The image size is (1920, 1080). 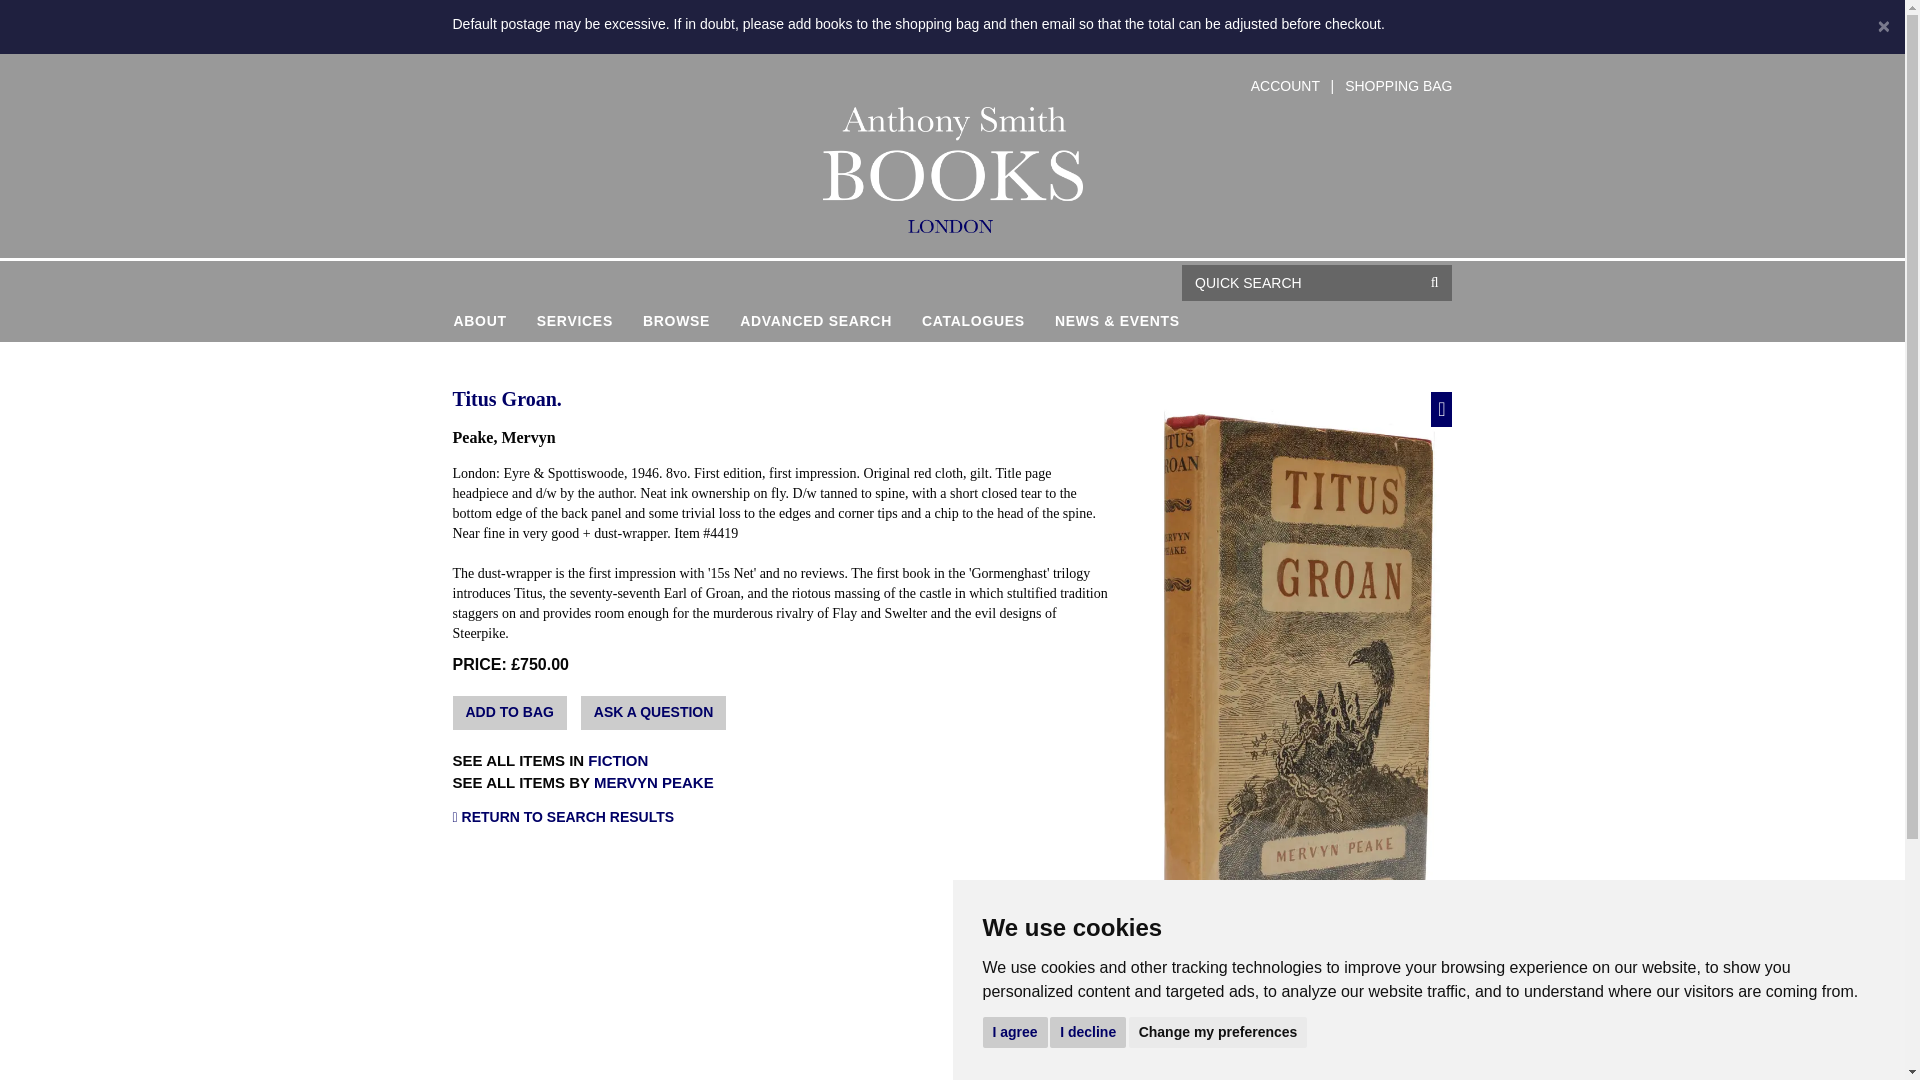 I want to click on BROWSE, so click(x=676, y=321).